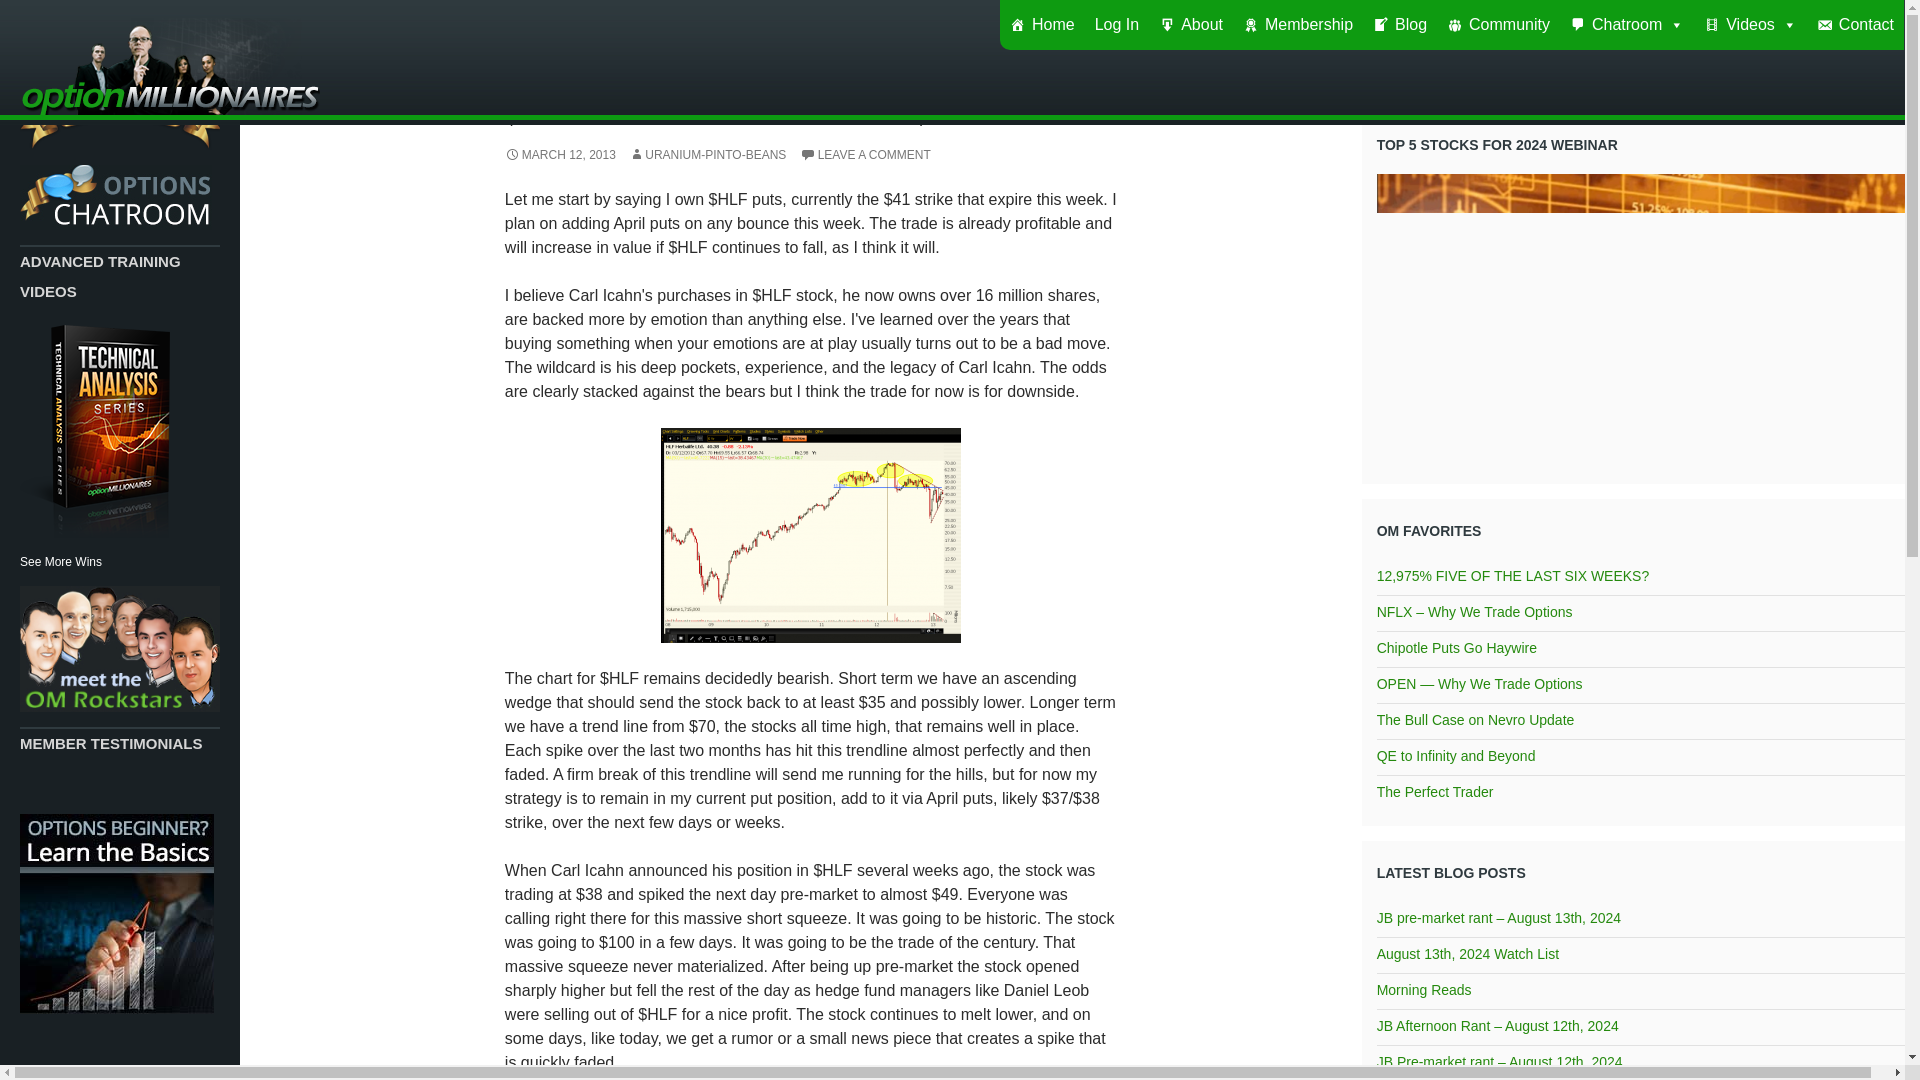 The height and width of the screenshot is (1080, 1920). I want to click on Log In, so click(1116, 24).